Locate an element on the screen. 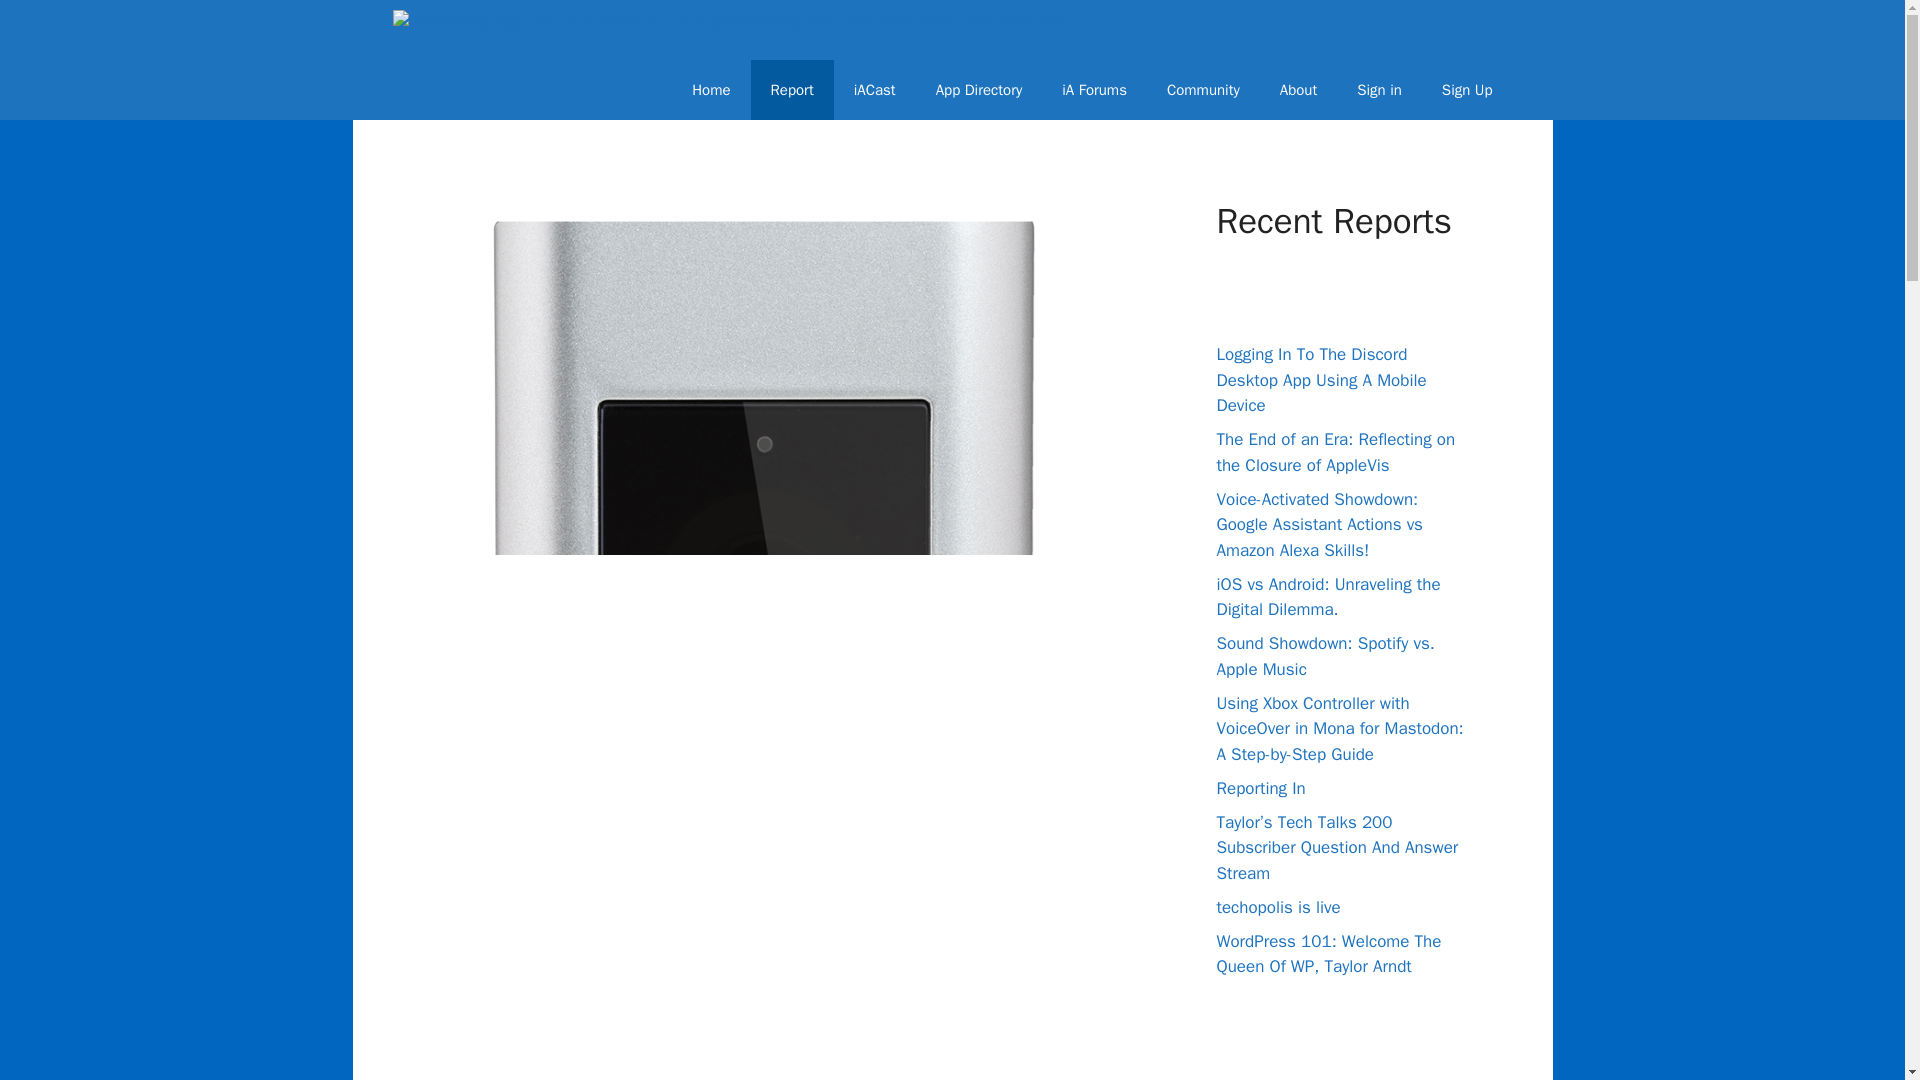 The height and width of the screenshot is (1080, 1920). Sign in is located at coordinates (1379, 90).